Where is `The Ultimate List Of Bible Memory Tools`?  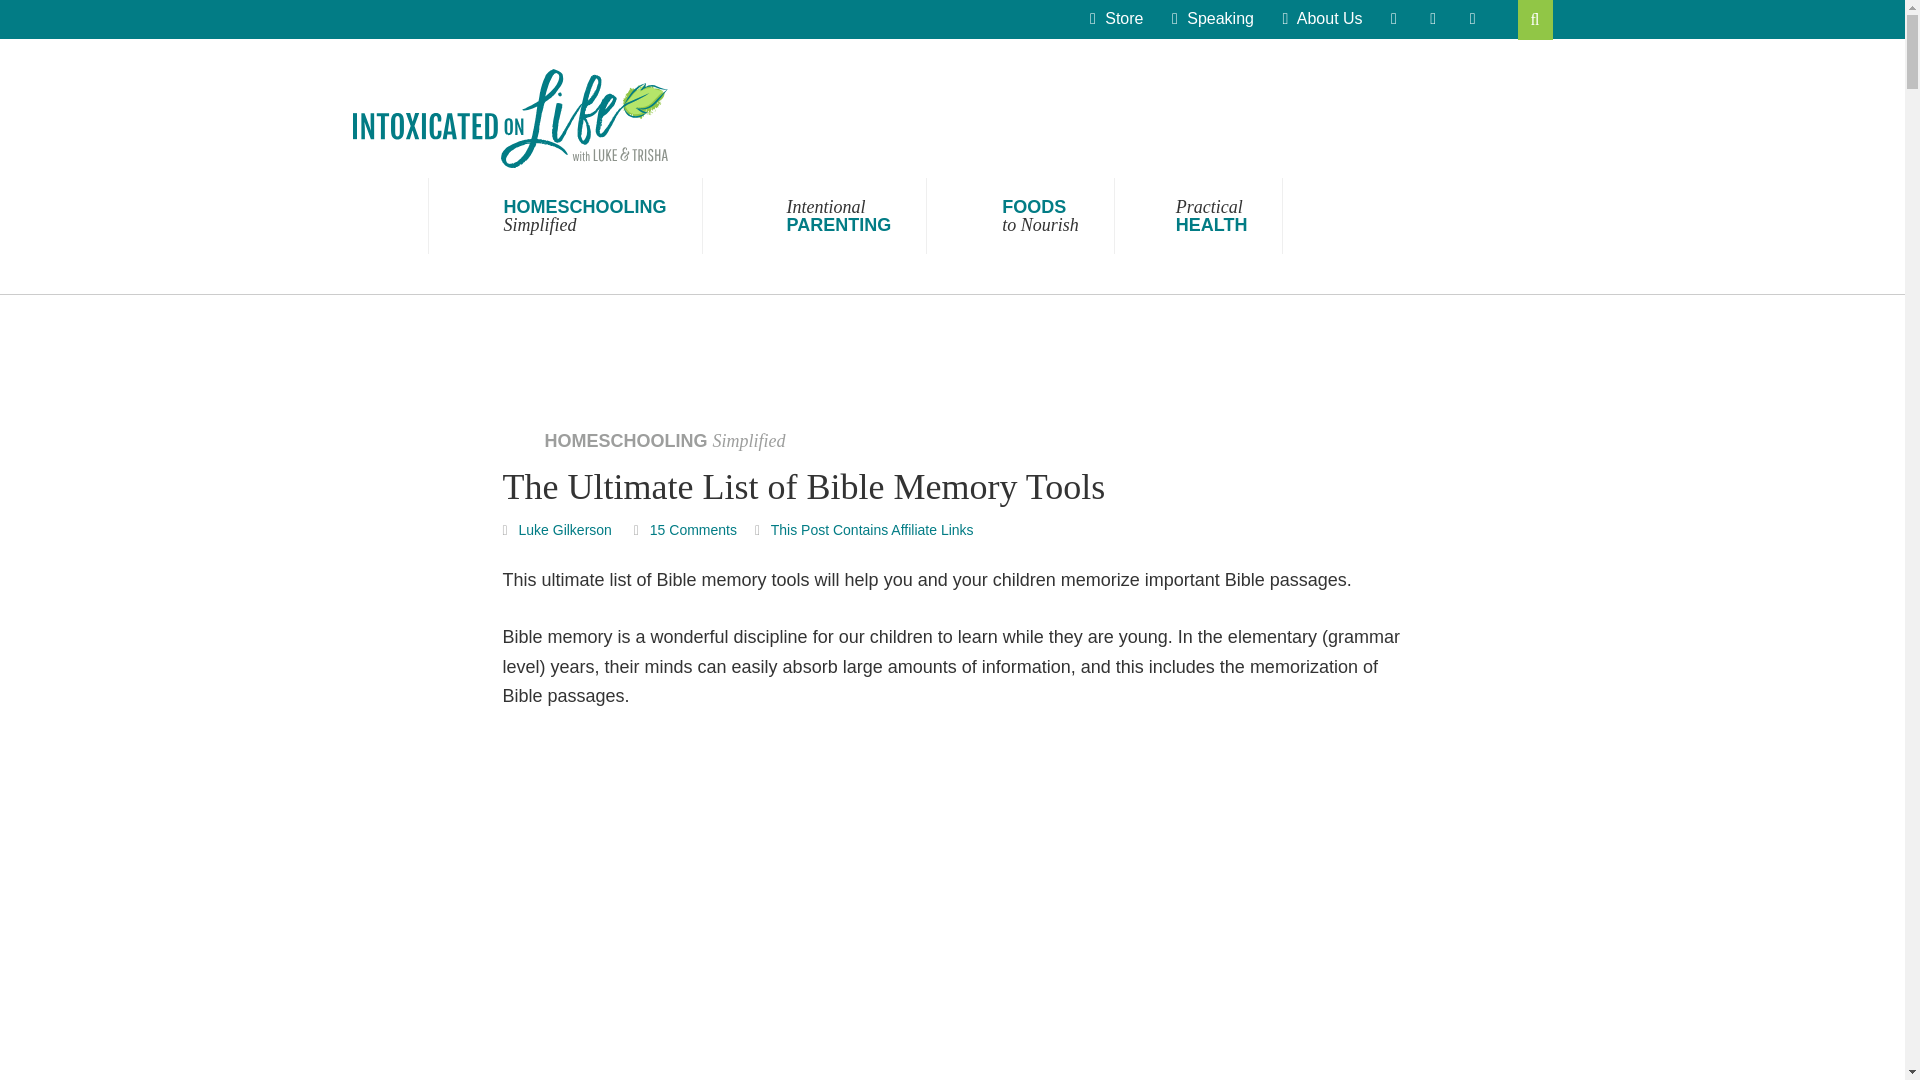
The Ultimate List Of Bible Memory Tools is located at coordinates (952, 909).